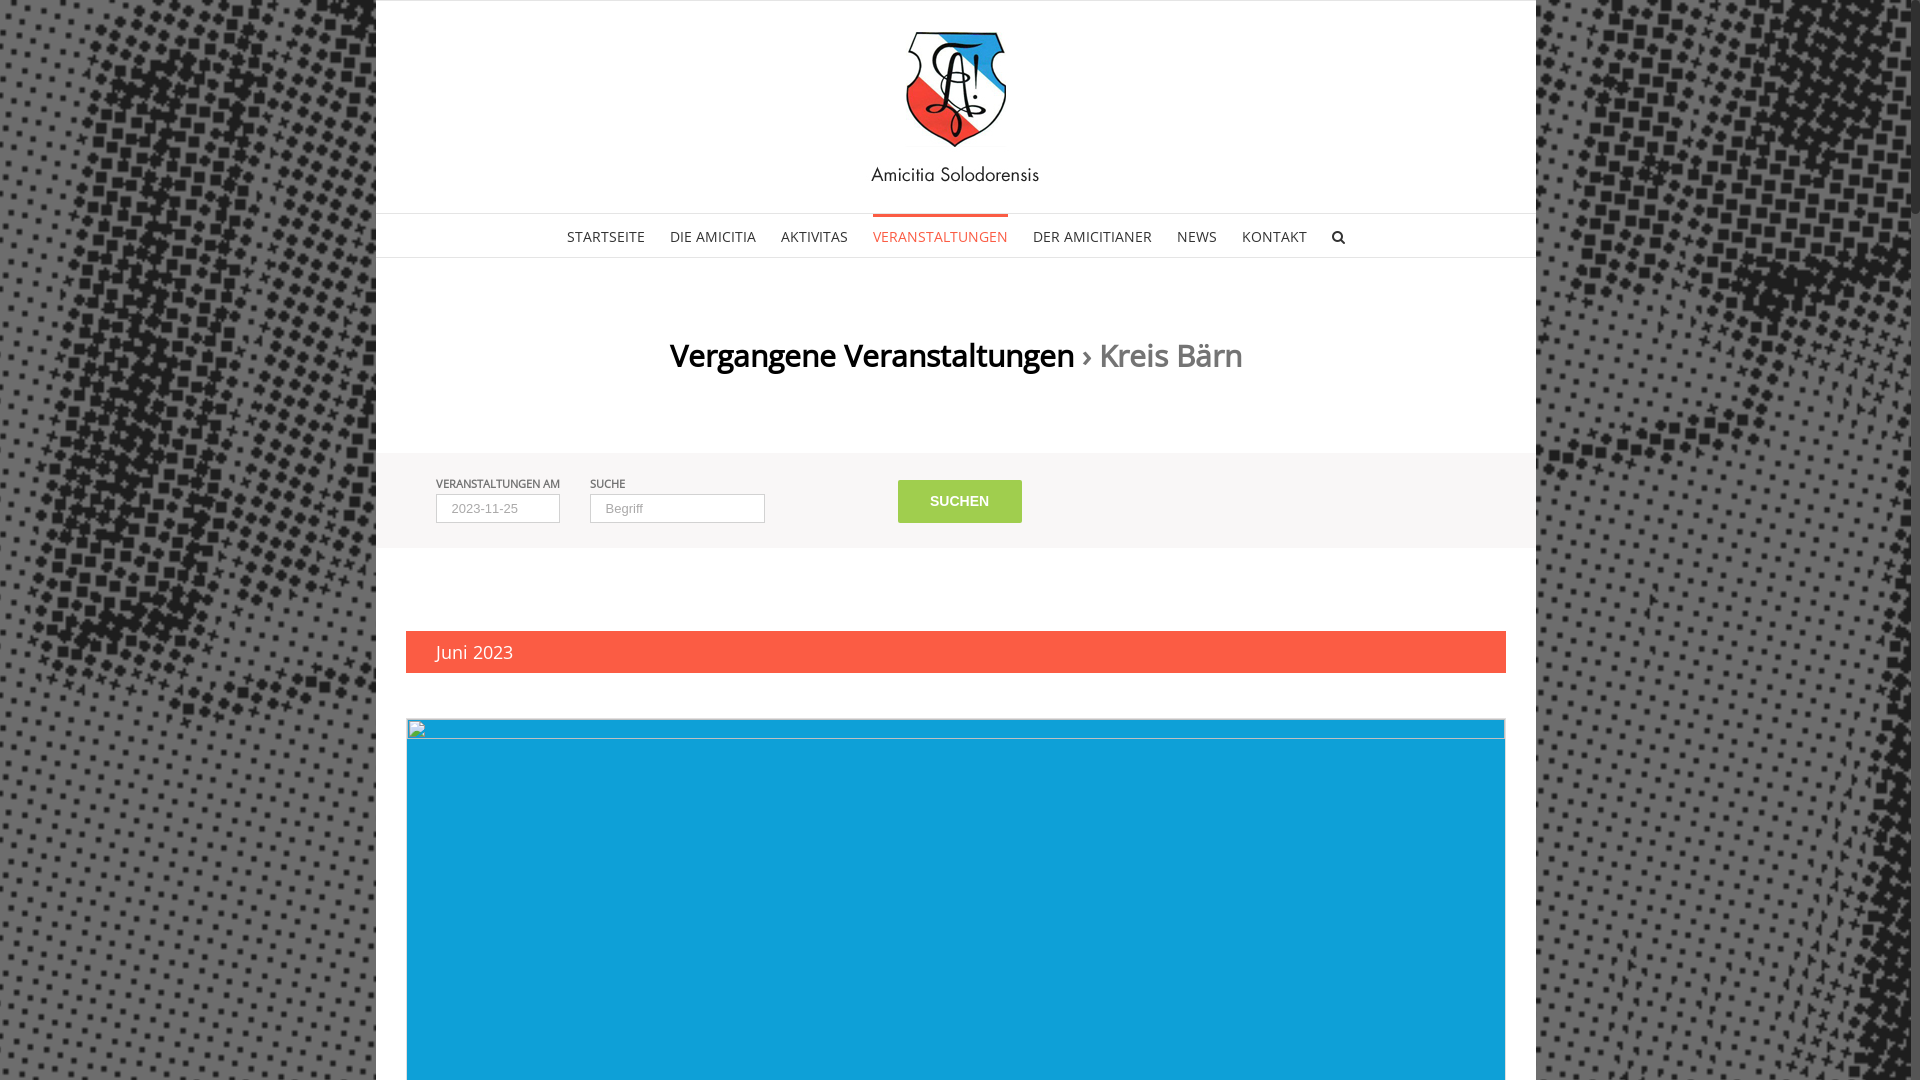  Describe the element at coordinates (1274, 236) in the screenshot. I see `KONTAKT` at that location.